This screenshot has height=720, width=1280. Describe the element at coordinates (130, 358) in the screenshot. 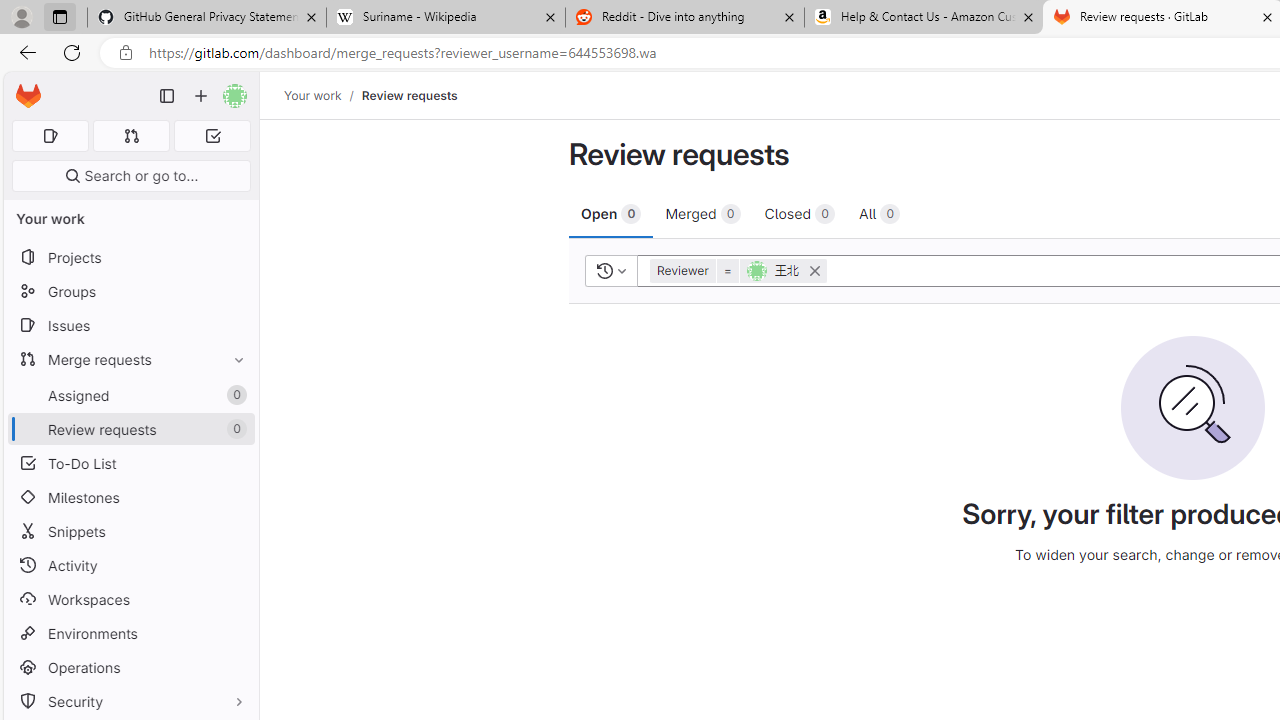

I see `Merge requests` at that location.